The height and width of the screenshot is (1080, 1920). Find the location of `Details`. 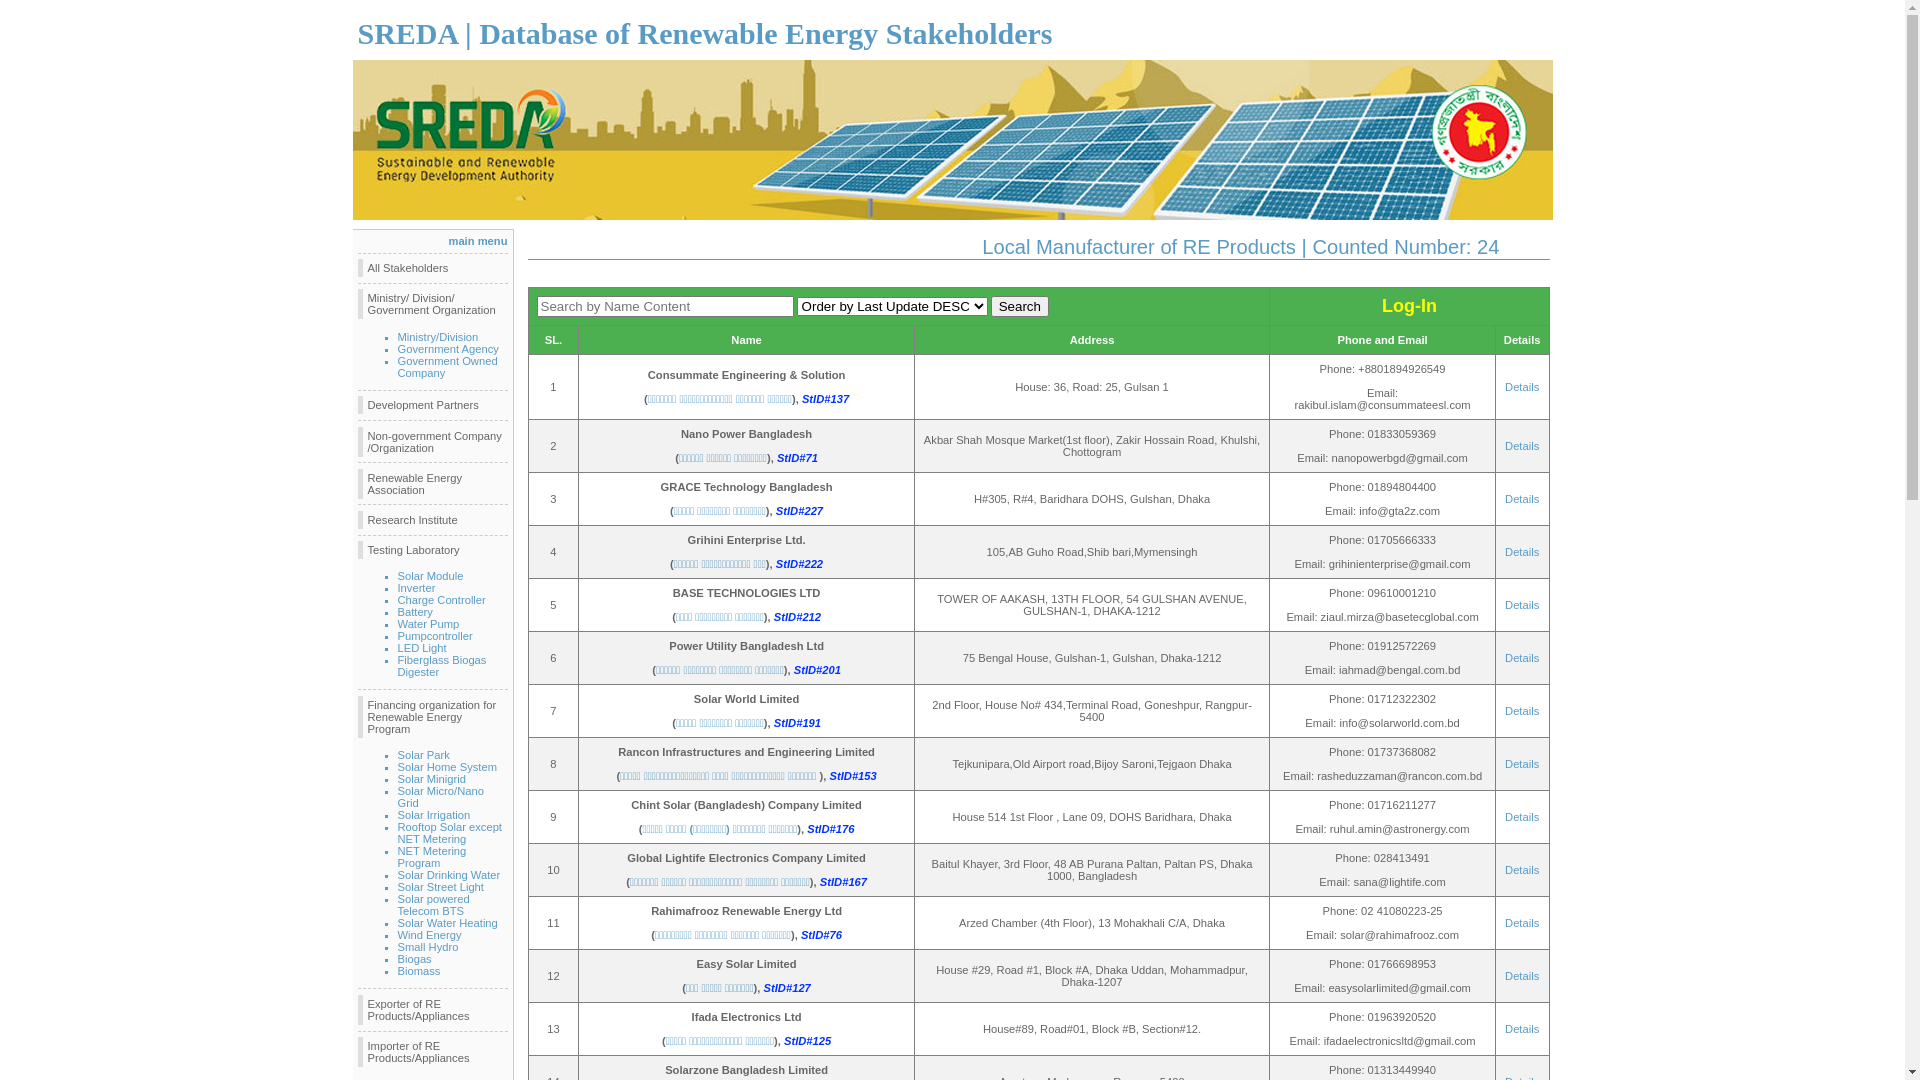

Details is located at coordinates (1522, 870).